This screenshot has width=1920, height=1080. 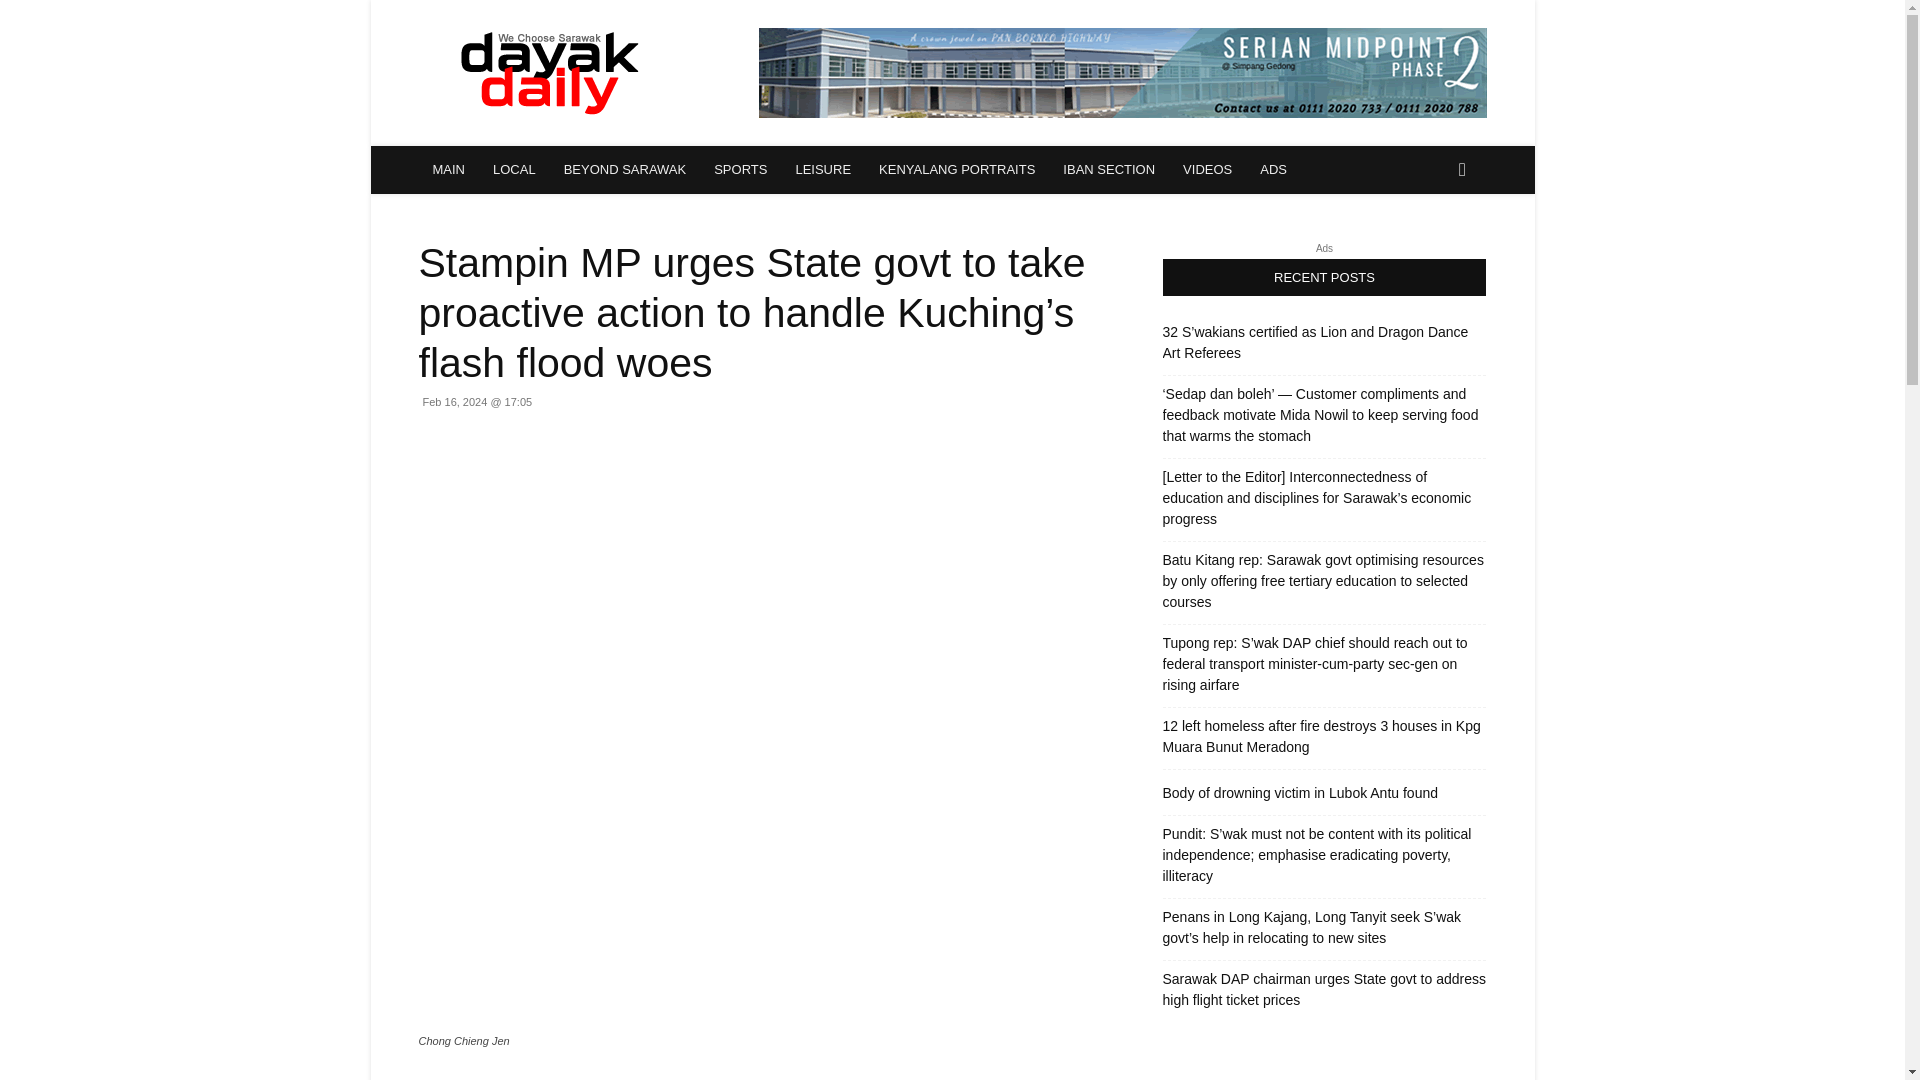 I want to click on IBAN SECTION, so click(x=1108, y=170).